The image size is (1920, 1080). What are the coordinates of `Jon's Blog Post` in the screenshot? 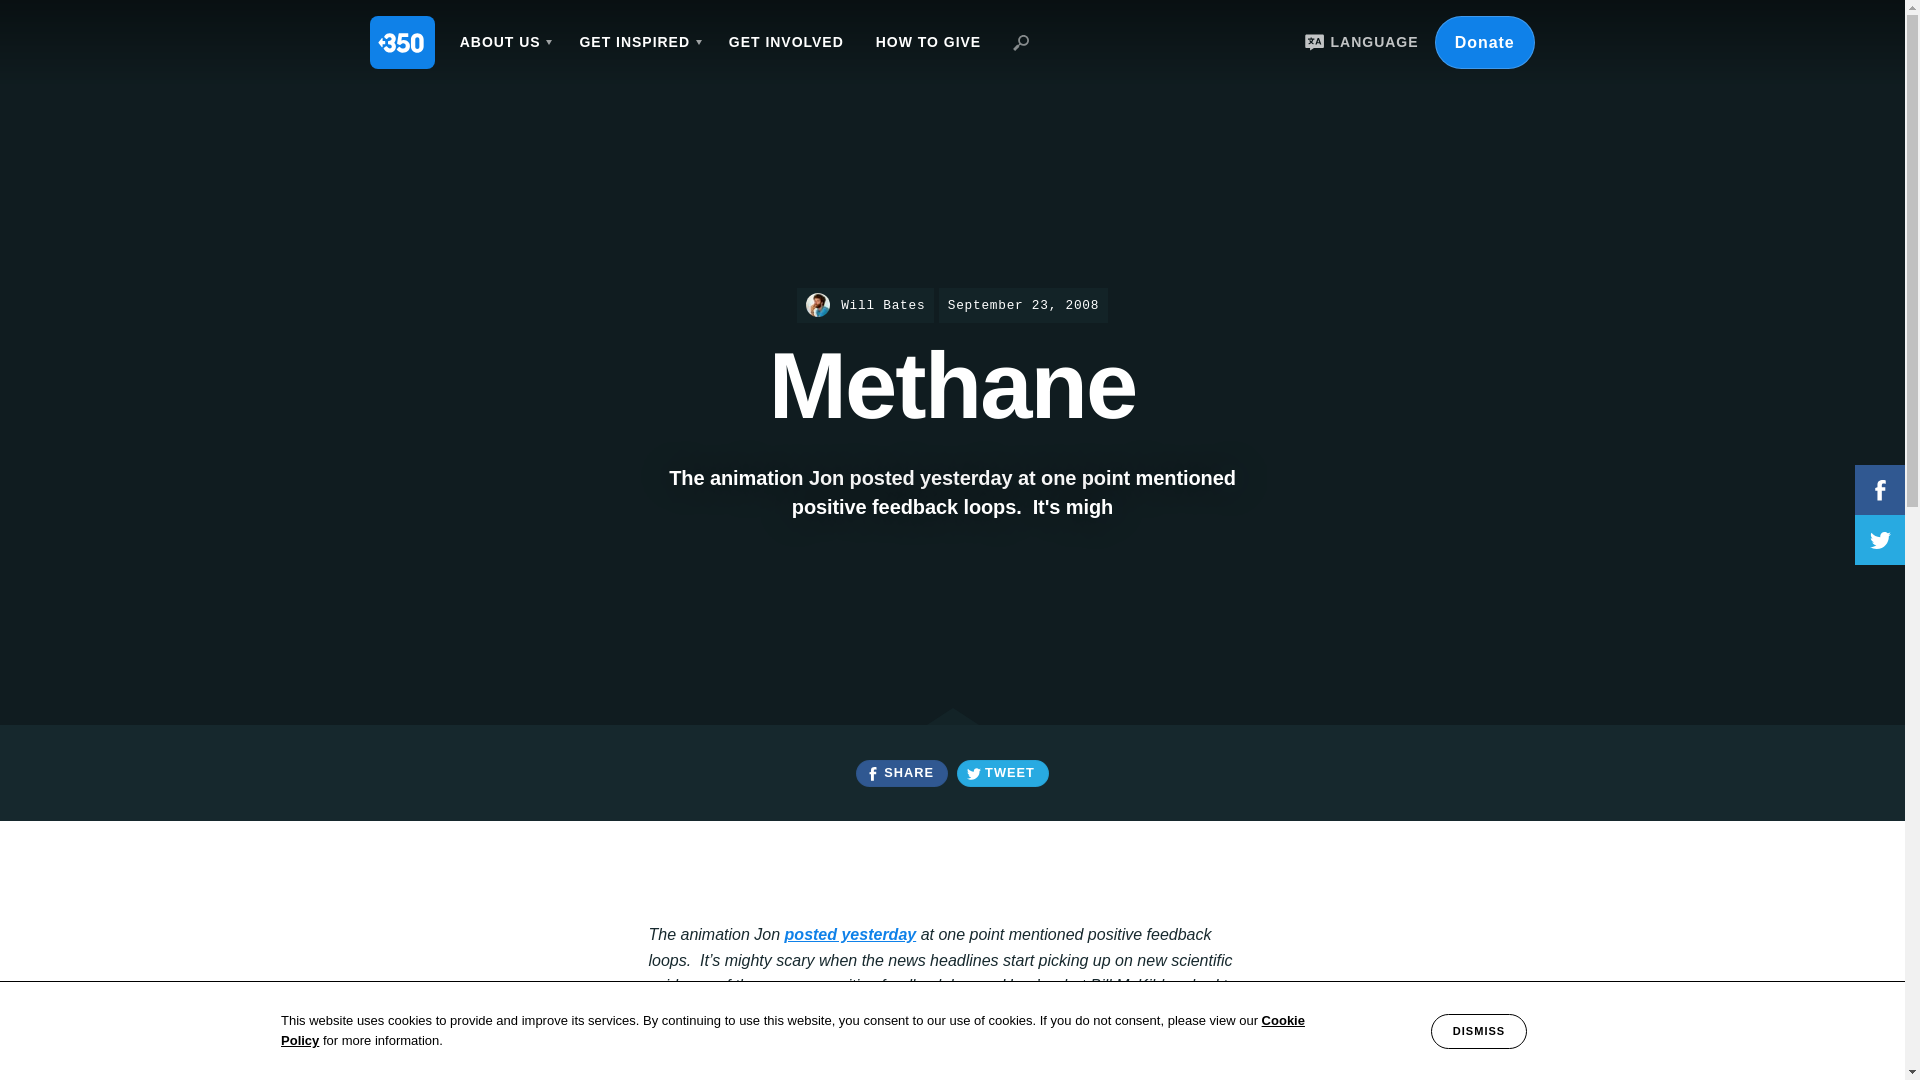 It's located at (851, 934).